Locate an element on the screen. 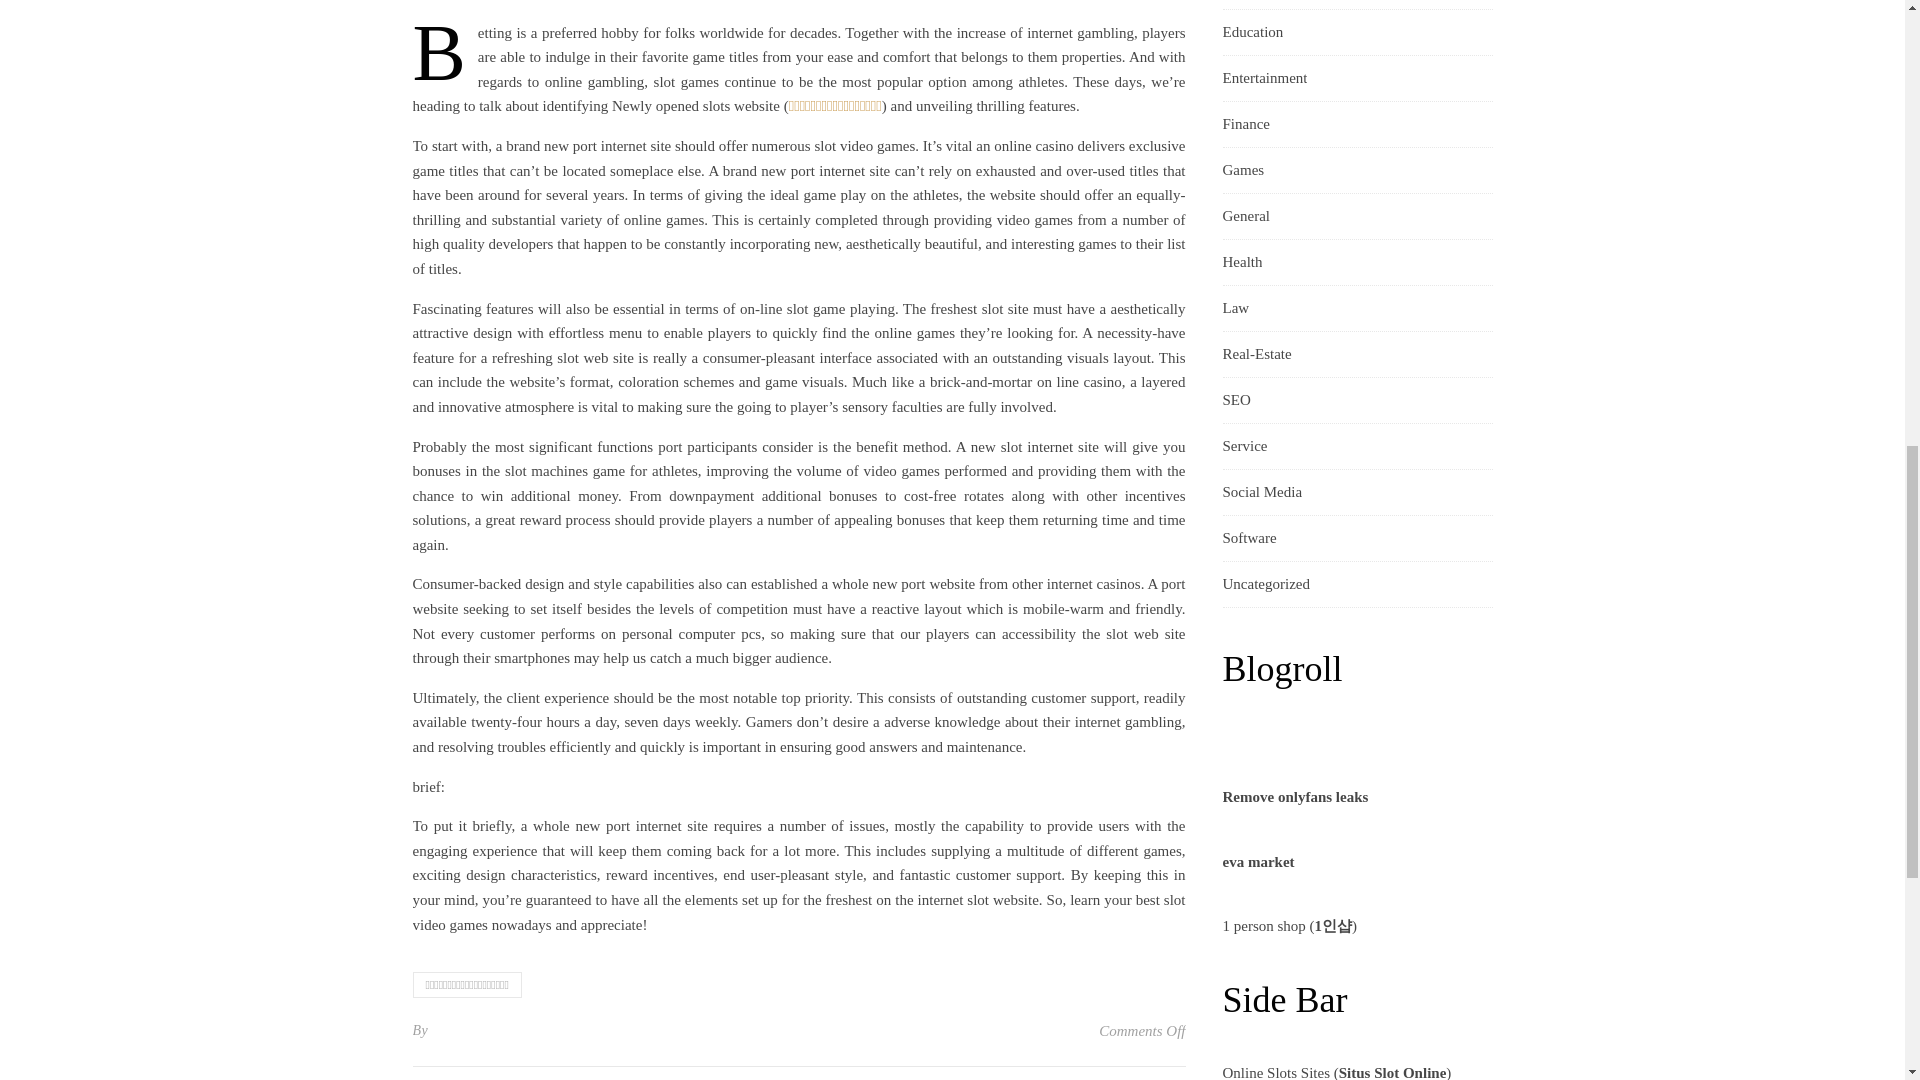 The width and height of the screenshot is (1920, 1080). Entertainment is located at coordinates (1264, 78).